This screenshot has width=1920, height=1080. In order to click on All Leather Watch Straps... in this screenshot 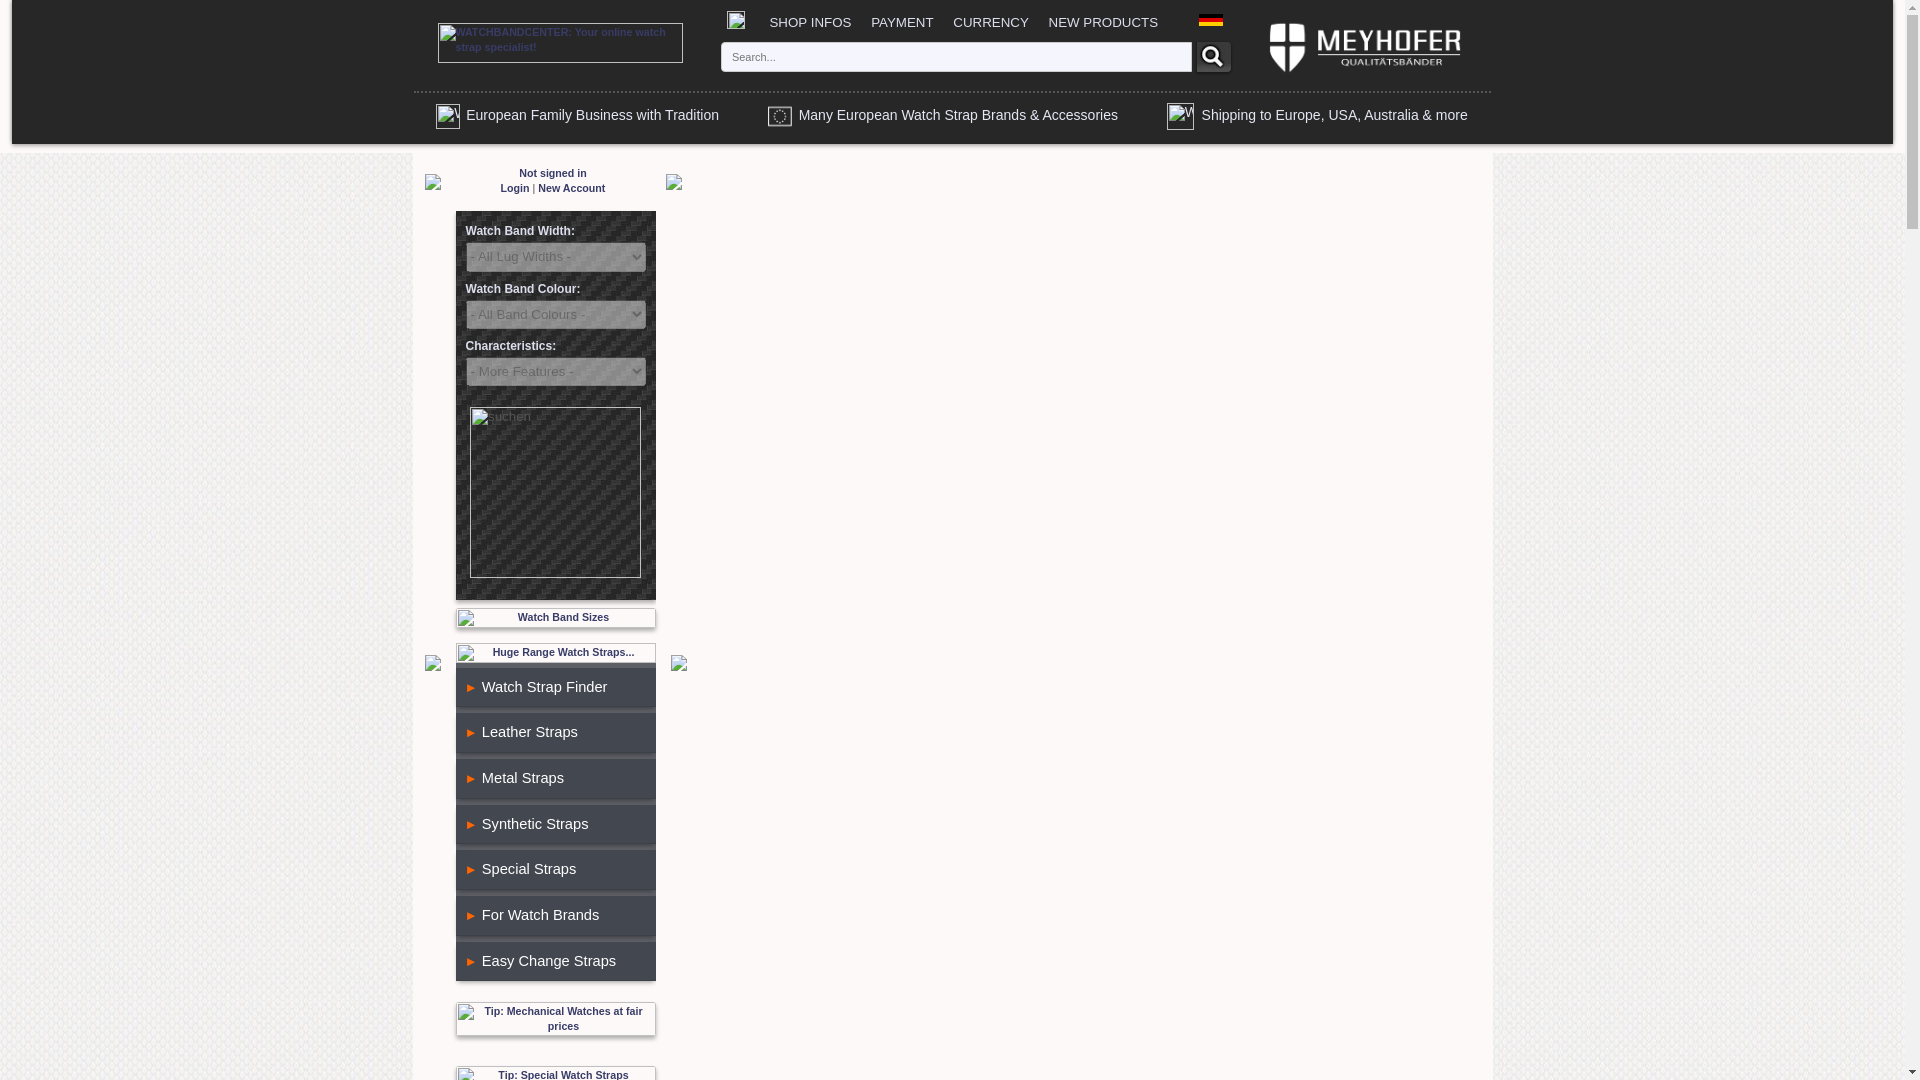, I will do `click(520, 731)`.